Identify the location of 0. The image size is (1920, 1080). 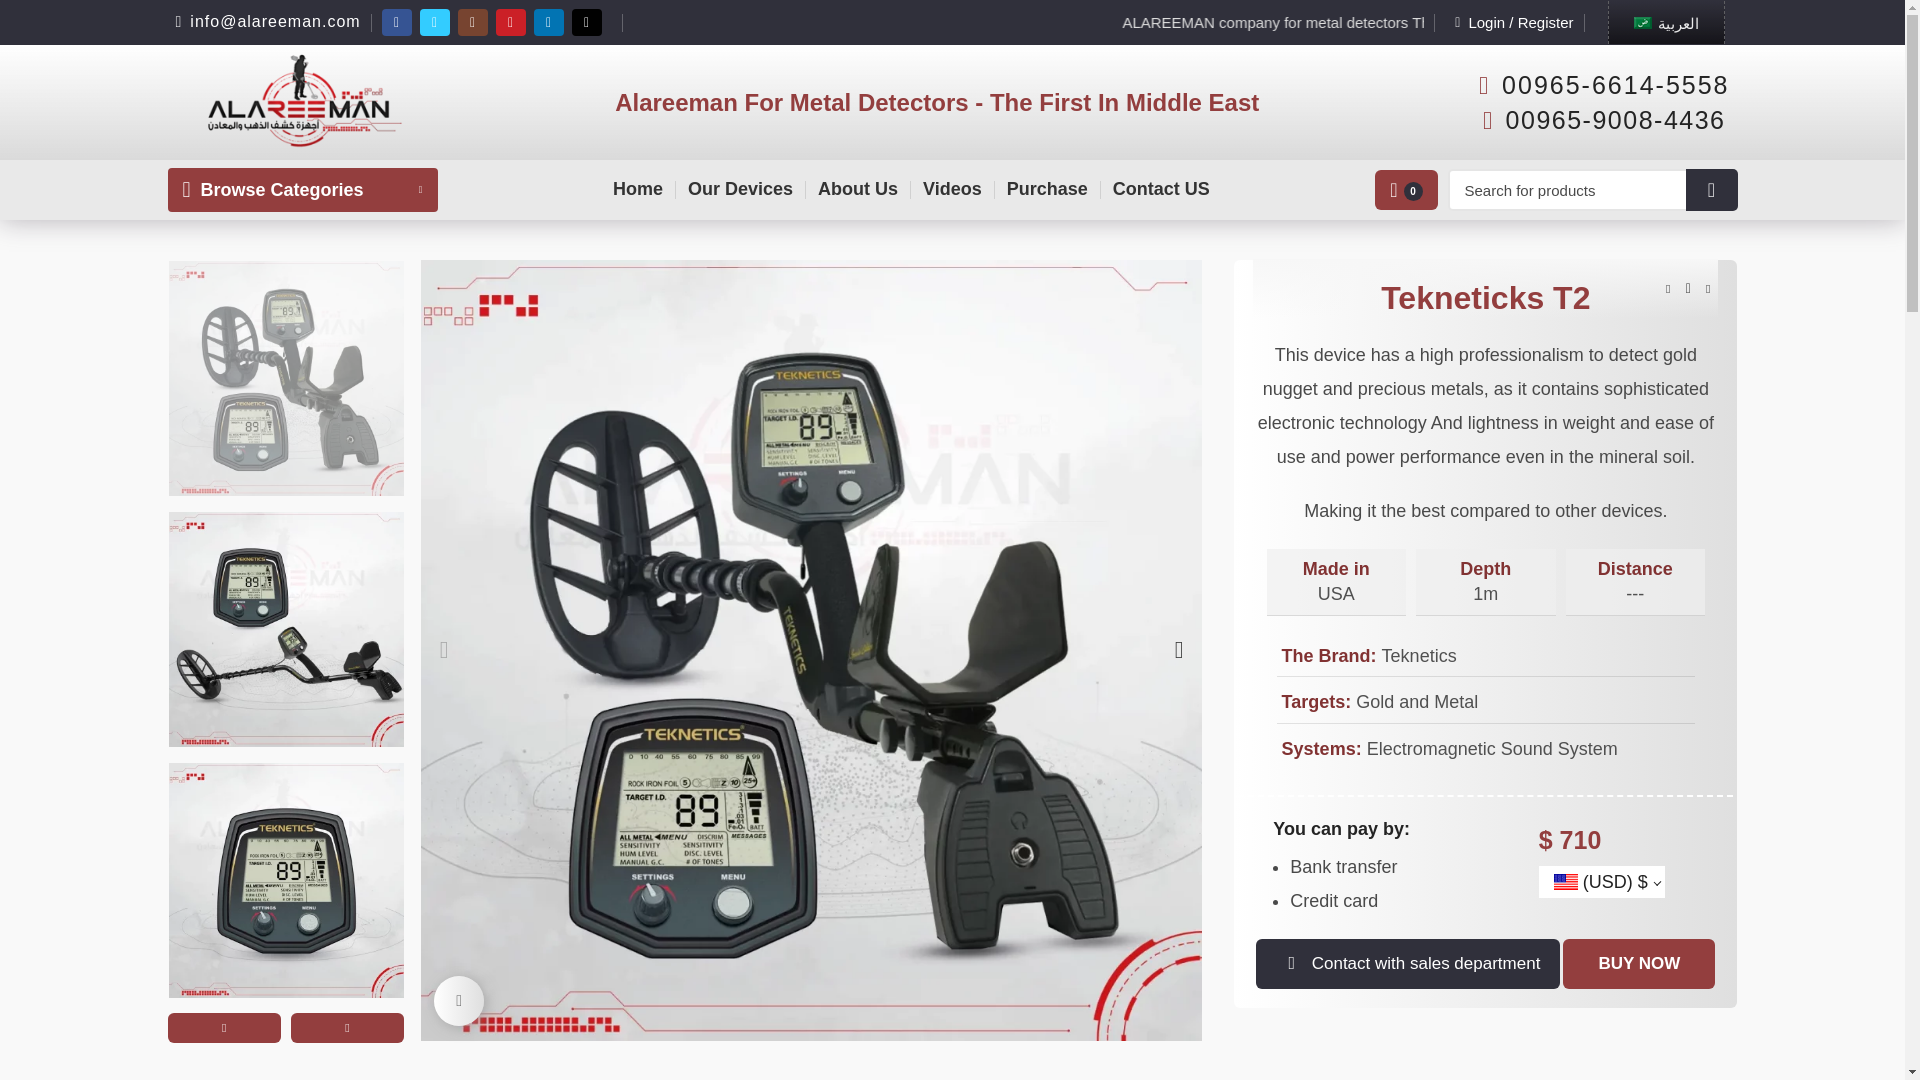
(1406, 189).